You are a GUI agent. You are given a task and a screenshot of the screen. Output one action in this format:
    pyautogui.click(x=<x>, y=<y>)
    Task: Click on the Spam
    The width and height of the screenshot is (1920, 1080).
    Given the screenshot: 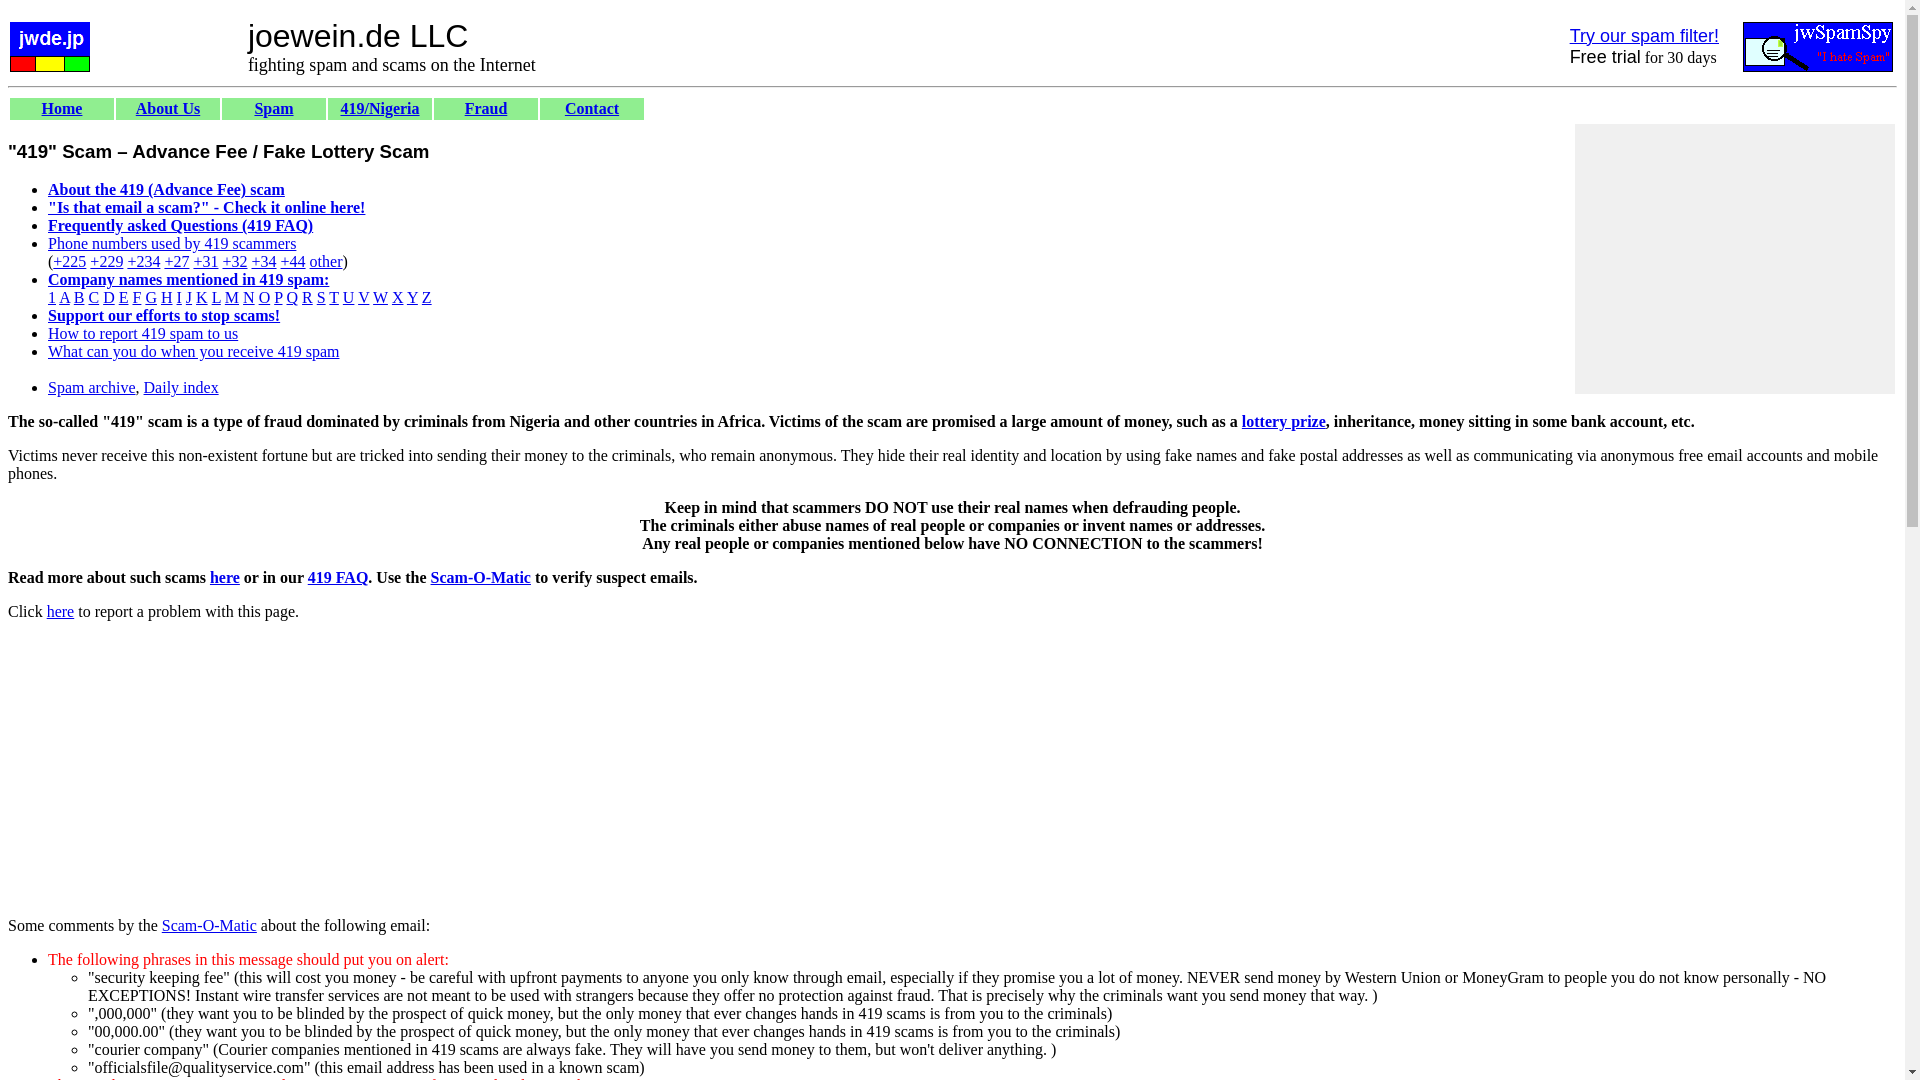 What is the action you would take?
    pyautogui.click(x=273, y=108)
    